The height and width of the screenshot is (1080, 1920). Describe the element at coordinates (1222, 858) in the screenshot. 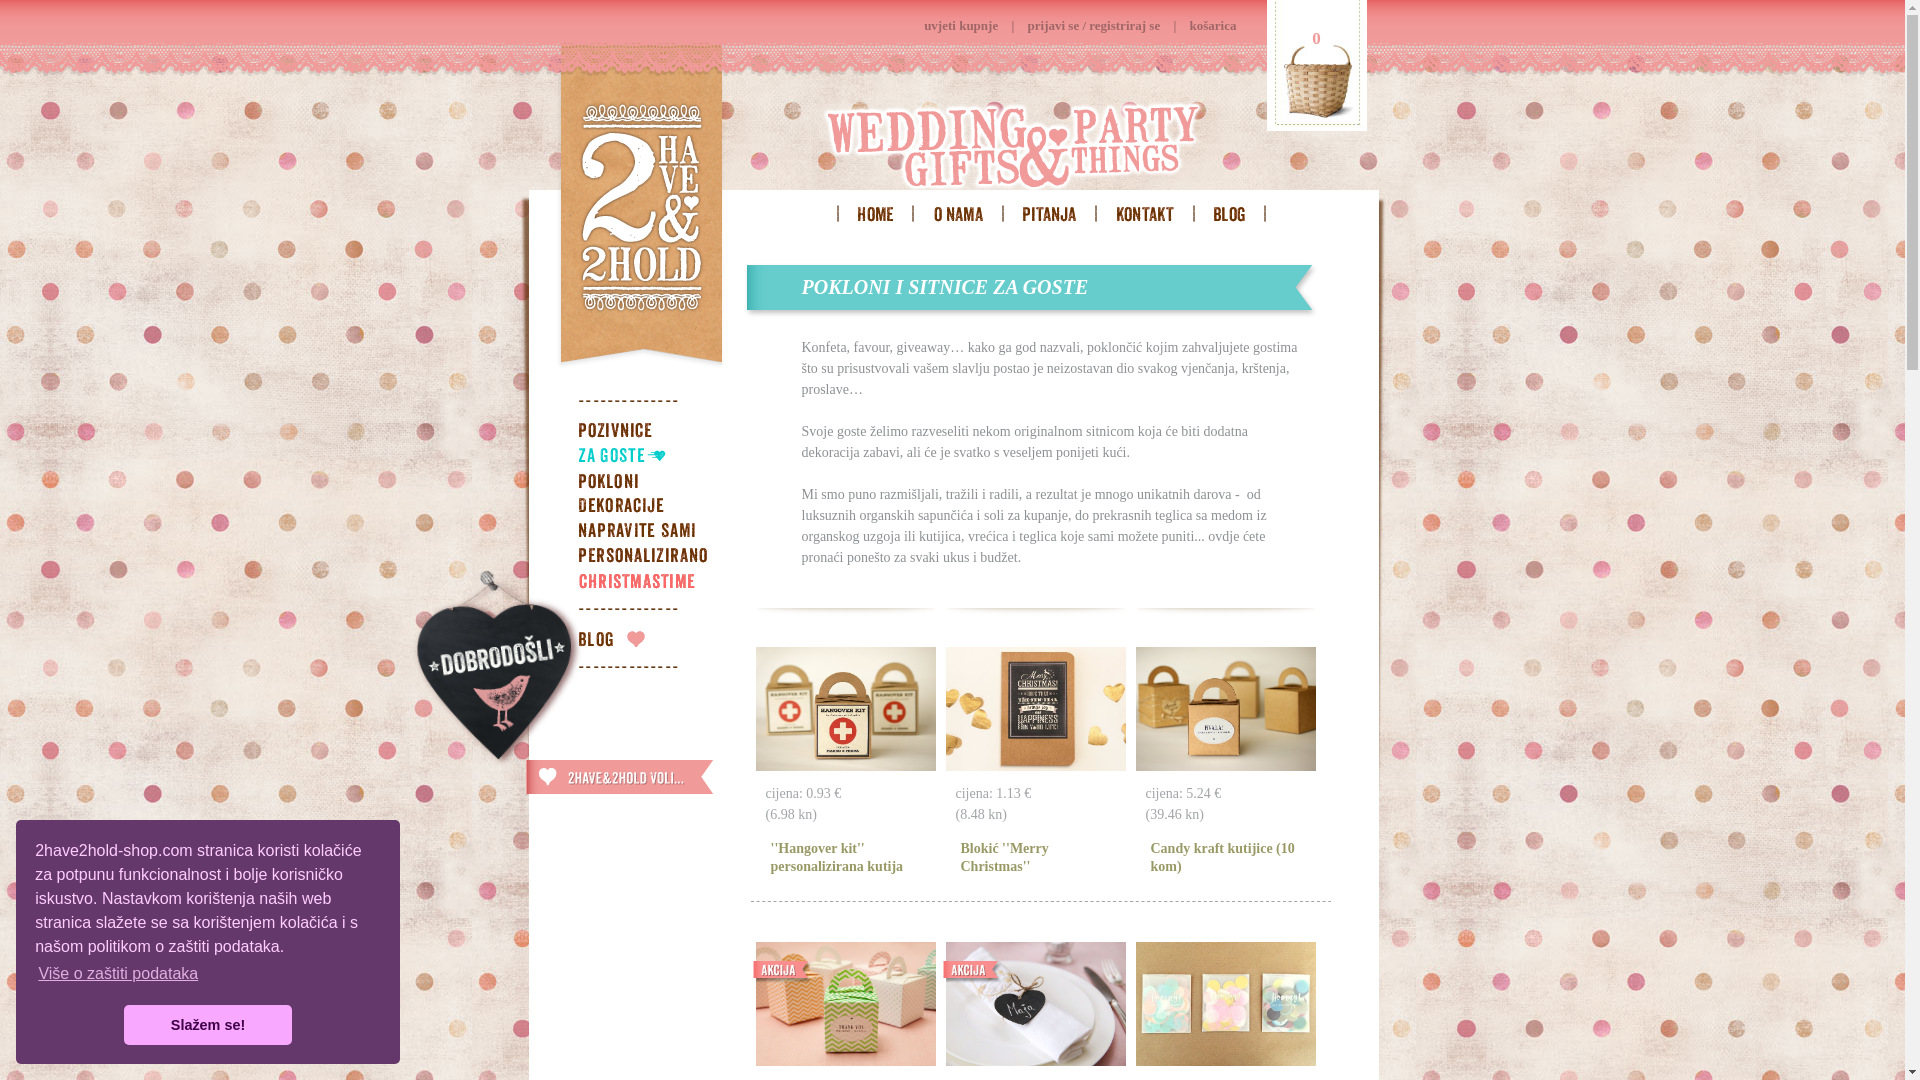

I see `Candy kraft kutijice (10 kom)` at that location.